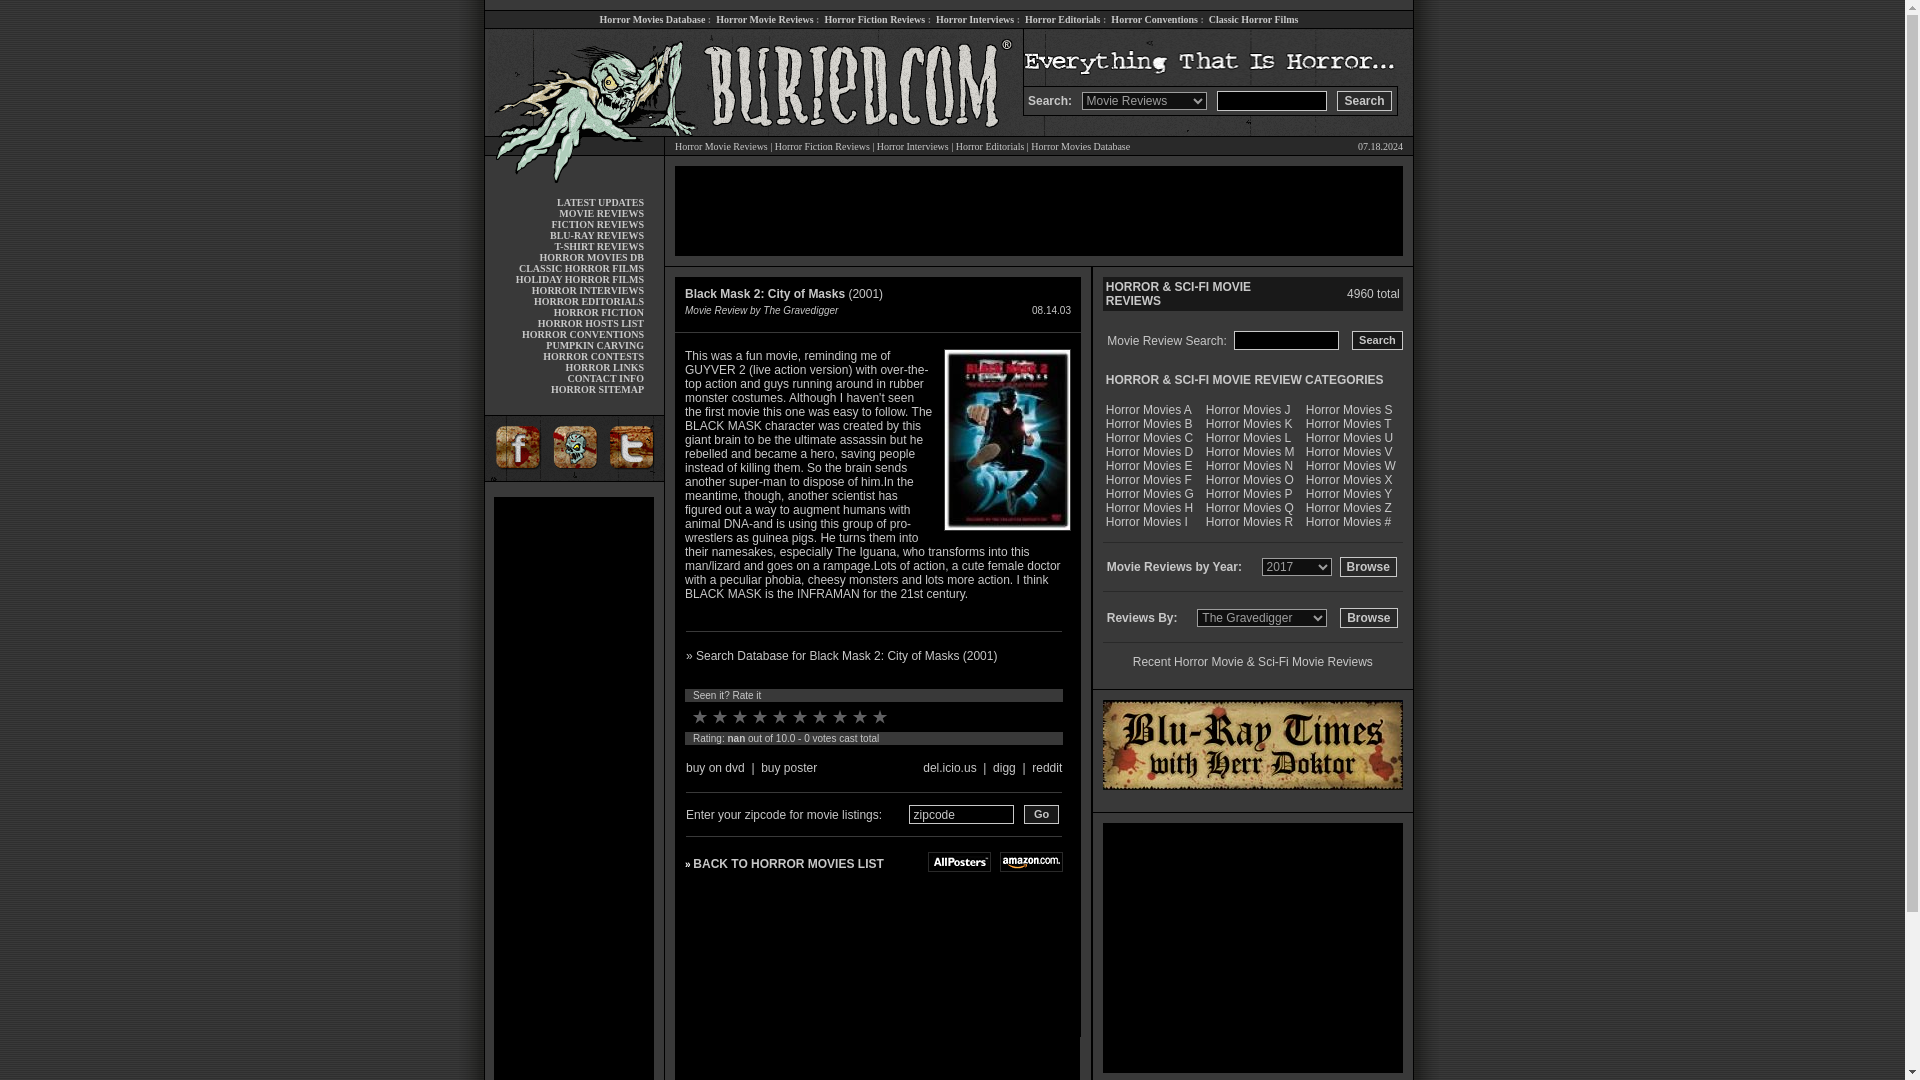 The width and height of the screenshot is (1920, 1080). What do you see at coordinates (600, 202) in the screenshot?
I see `LATEST UPDATES` at bounding box center [600, 202].